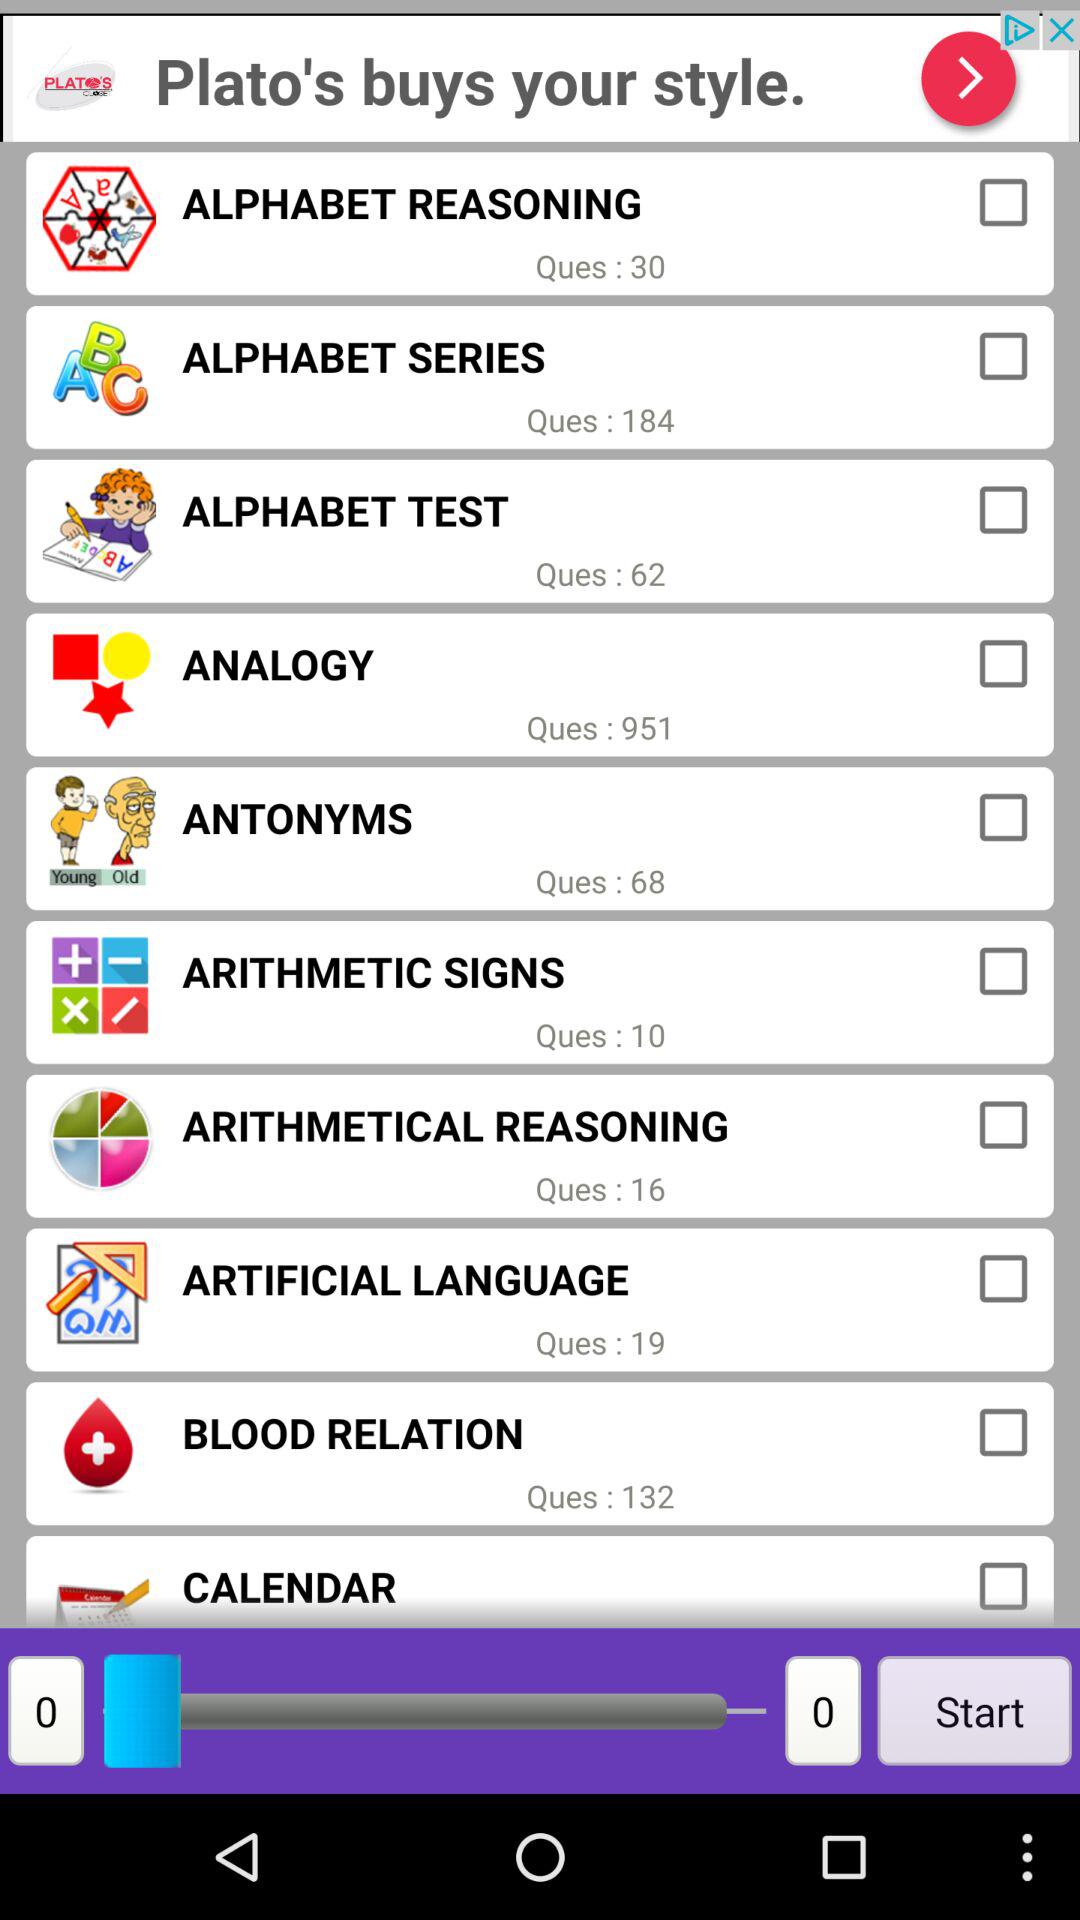  What do you see at coordinates (540, 76) in the screenshot?
I see `go yo advertisement` at bounding box center [540, 76].